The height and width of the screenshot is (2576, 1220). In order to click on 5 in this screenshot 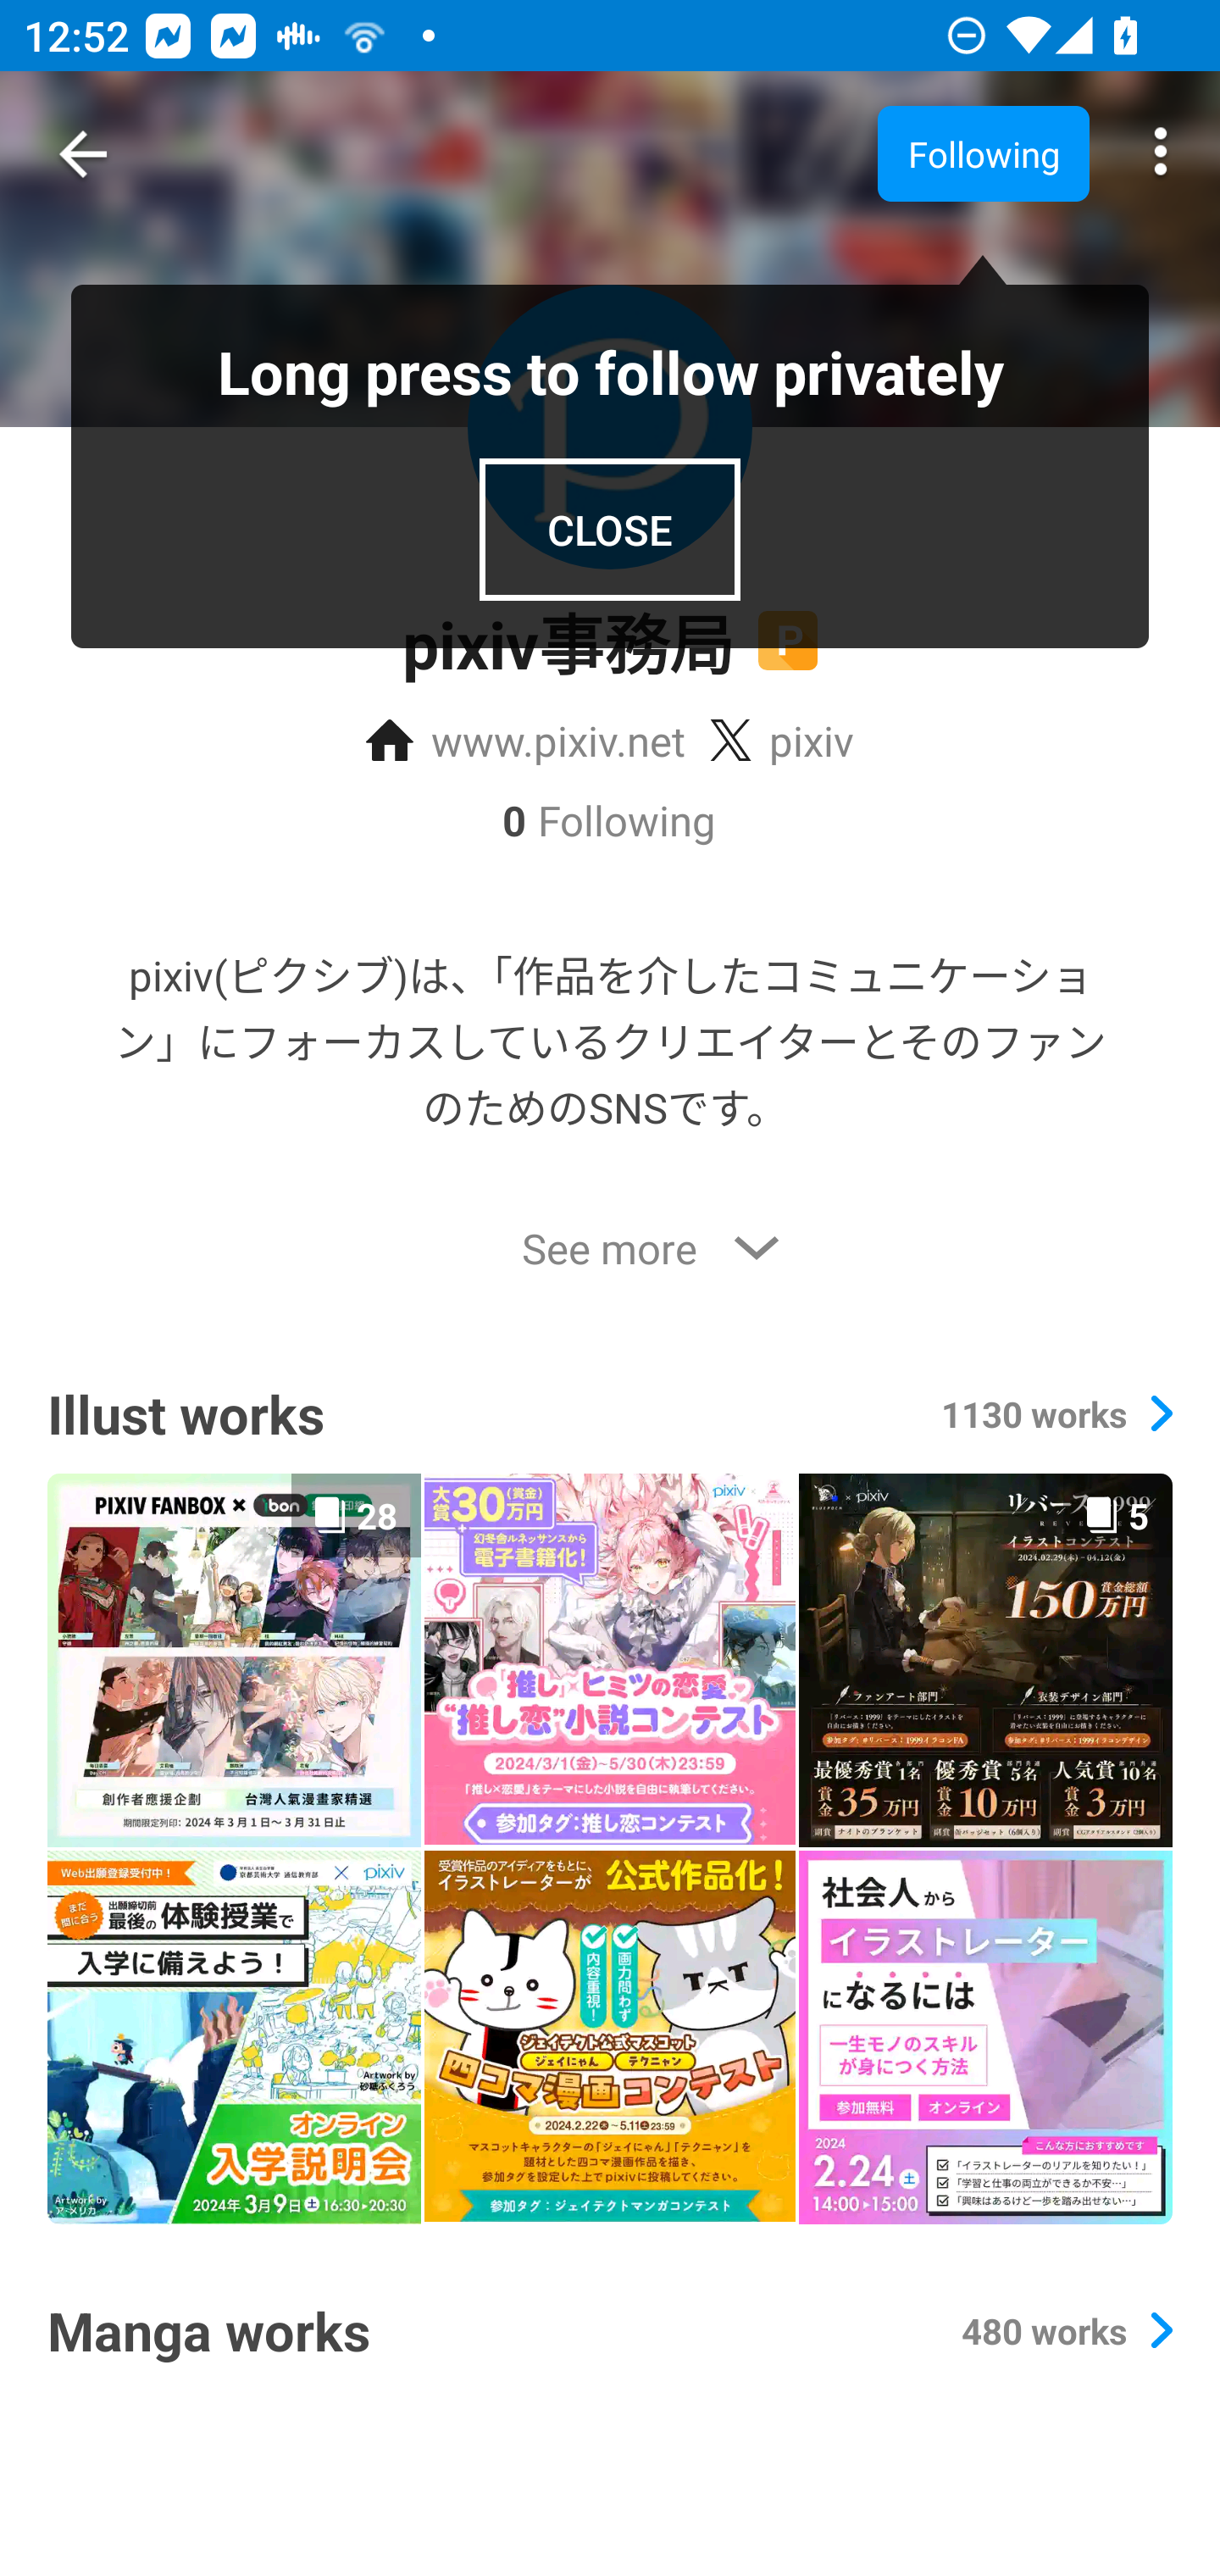, I will do `click(985, 1659)`.